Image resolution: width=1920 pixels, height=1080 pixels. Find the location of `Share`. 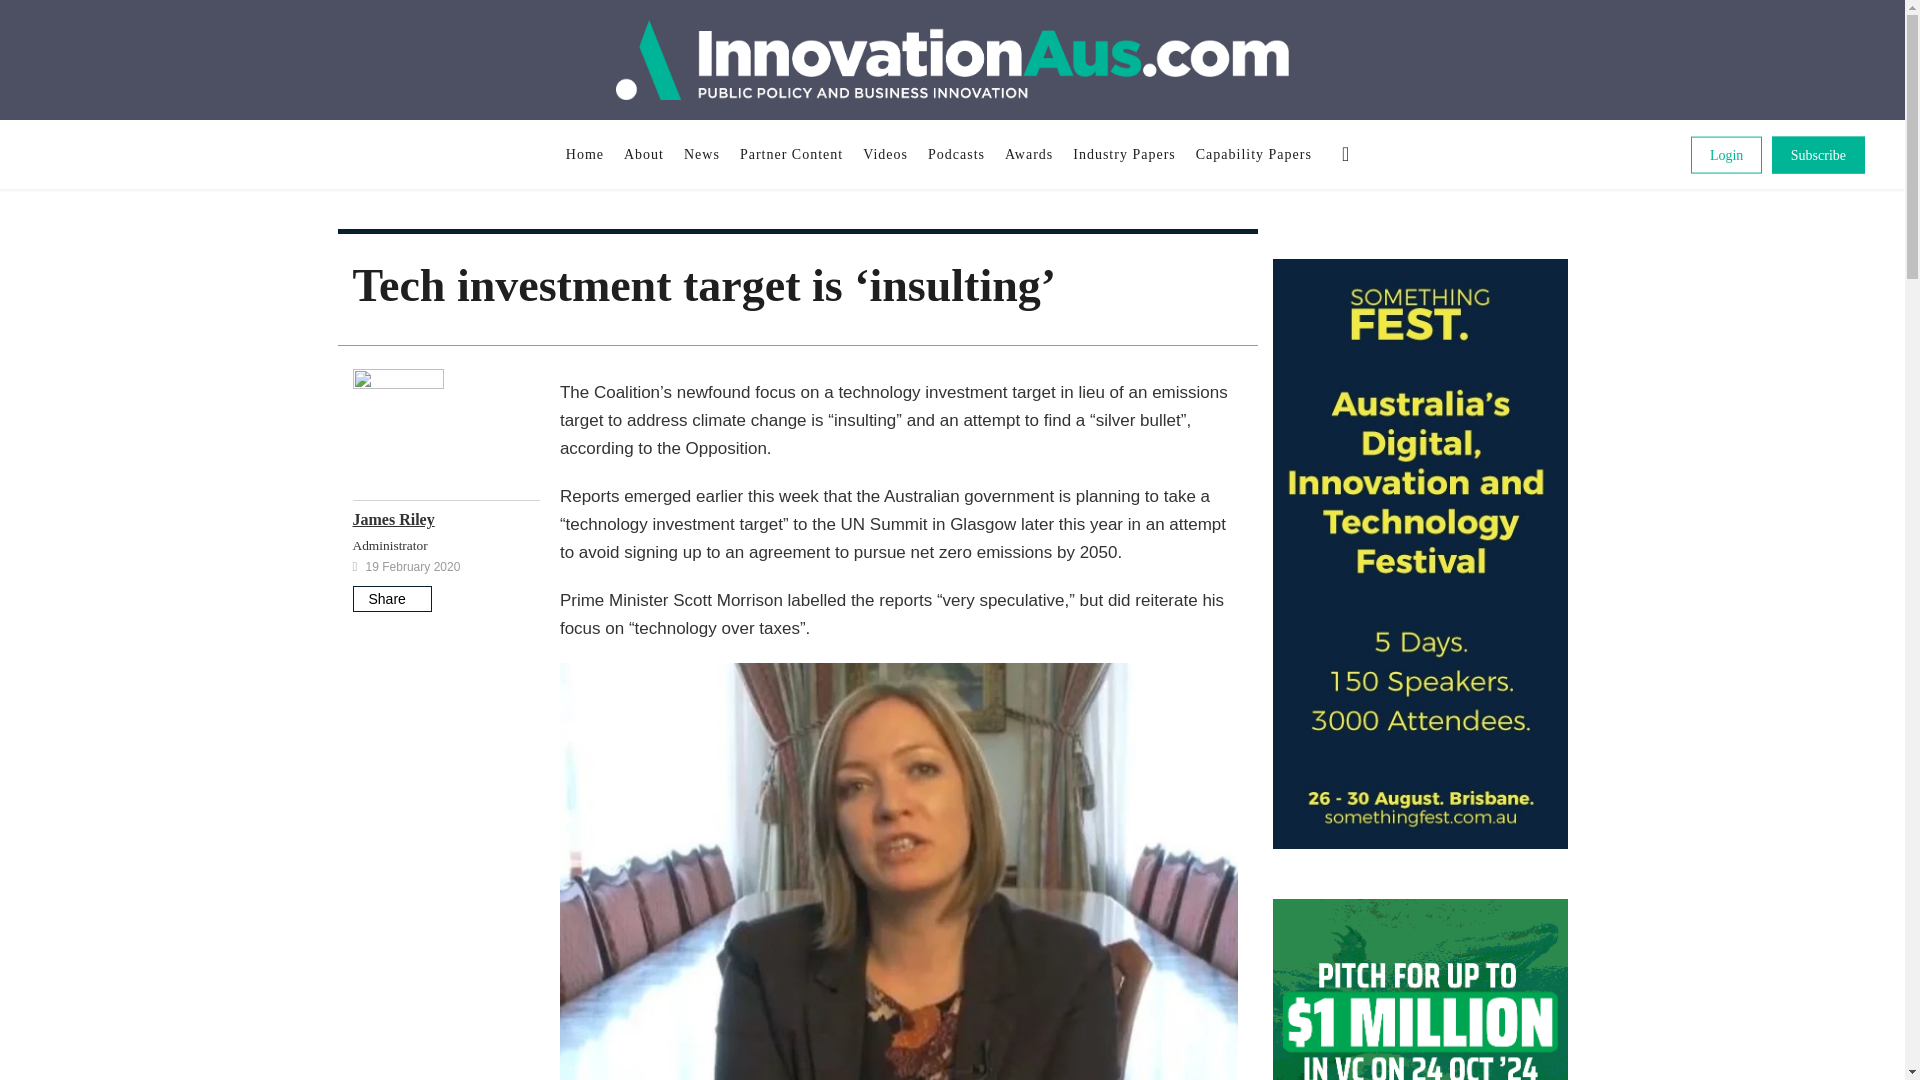

Share is located at coordinates (390, 599).